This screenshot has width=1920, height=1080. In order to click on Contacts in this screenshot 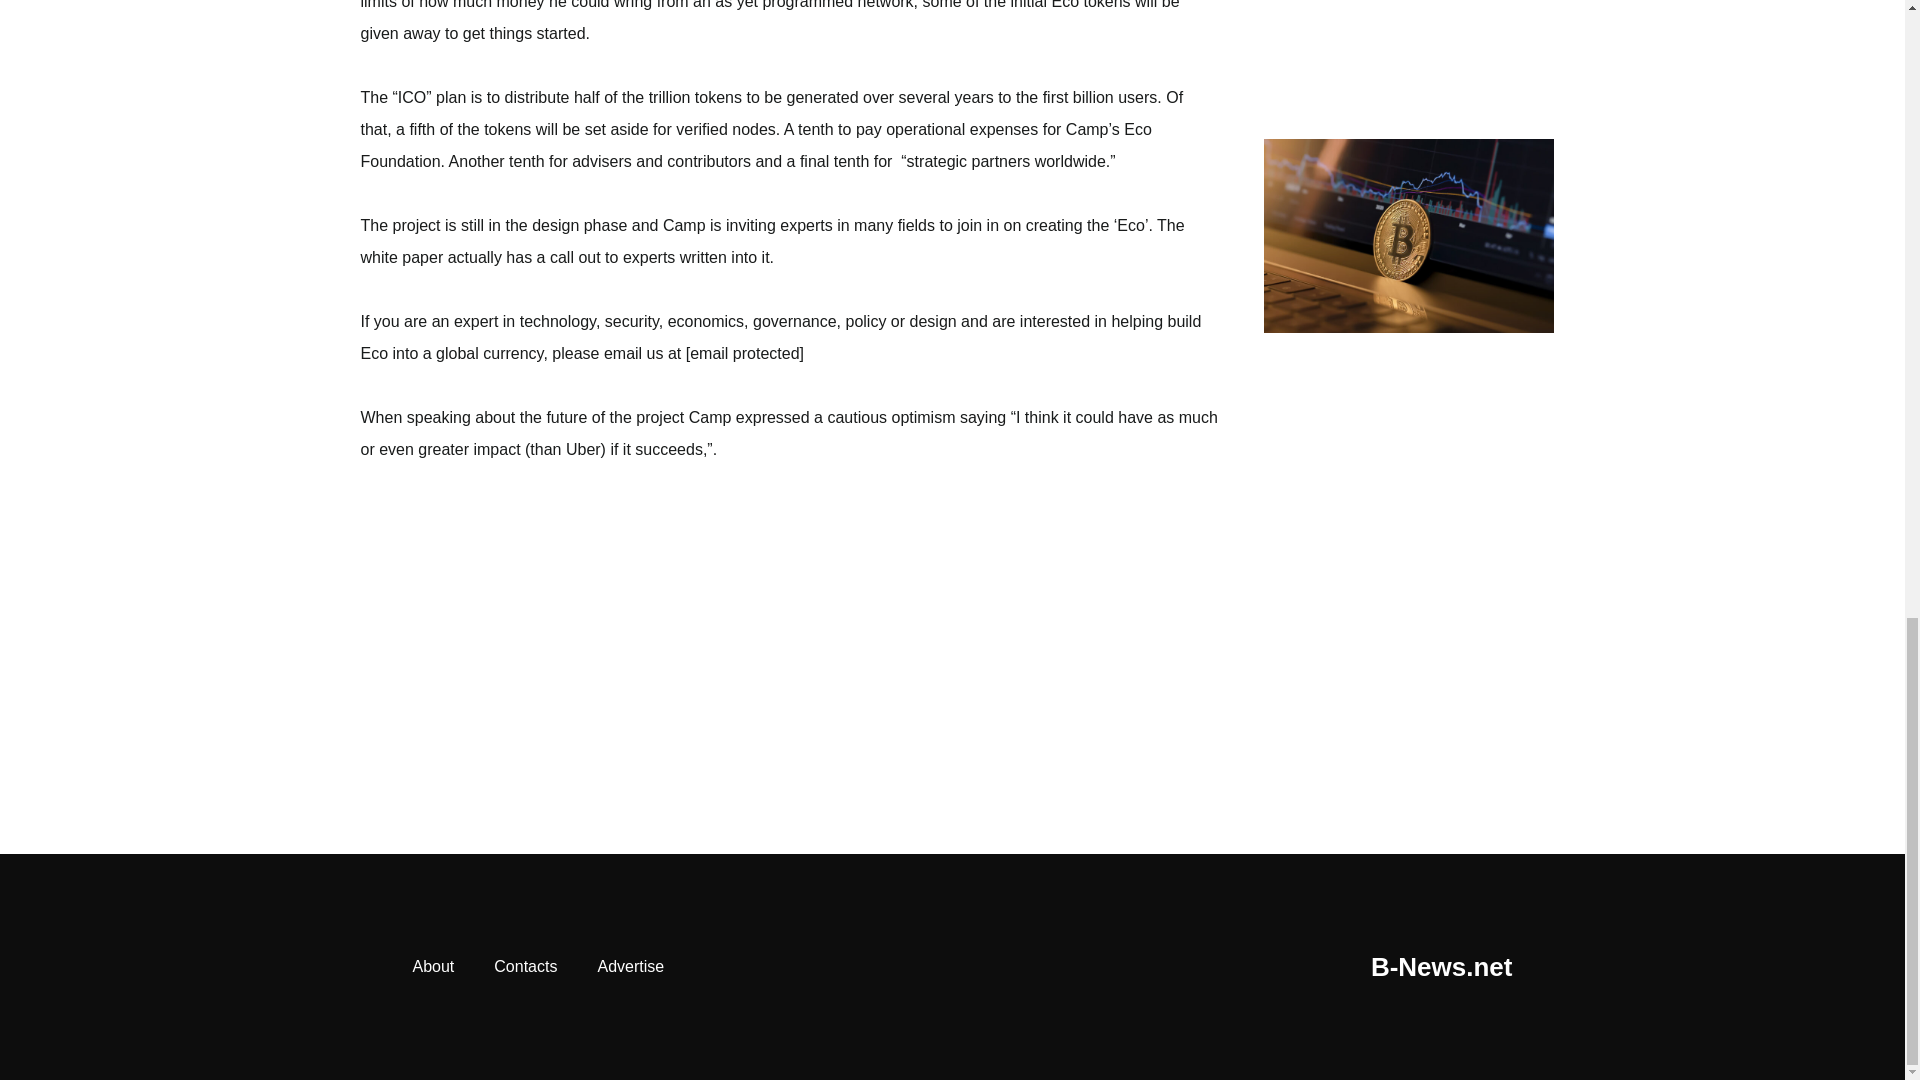, I will do `click(526, 966)`.